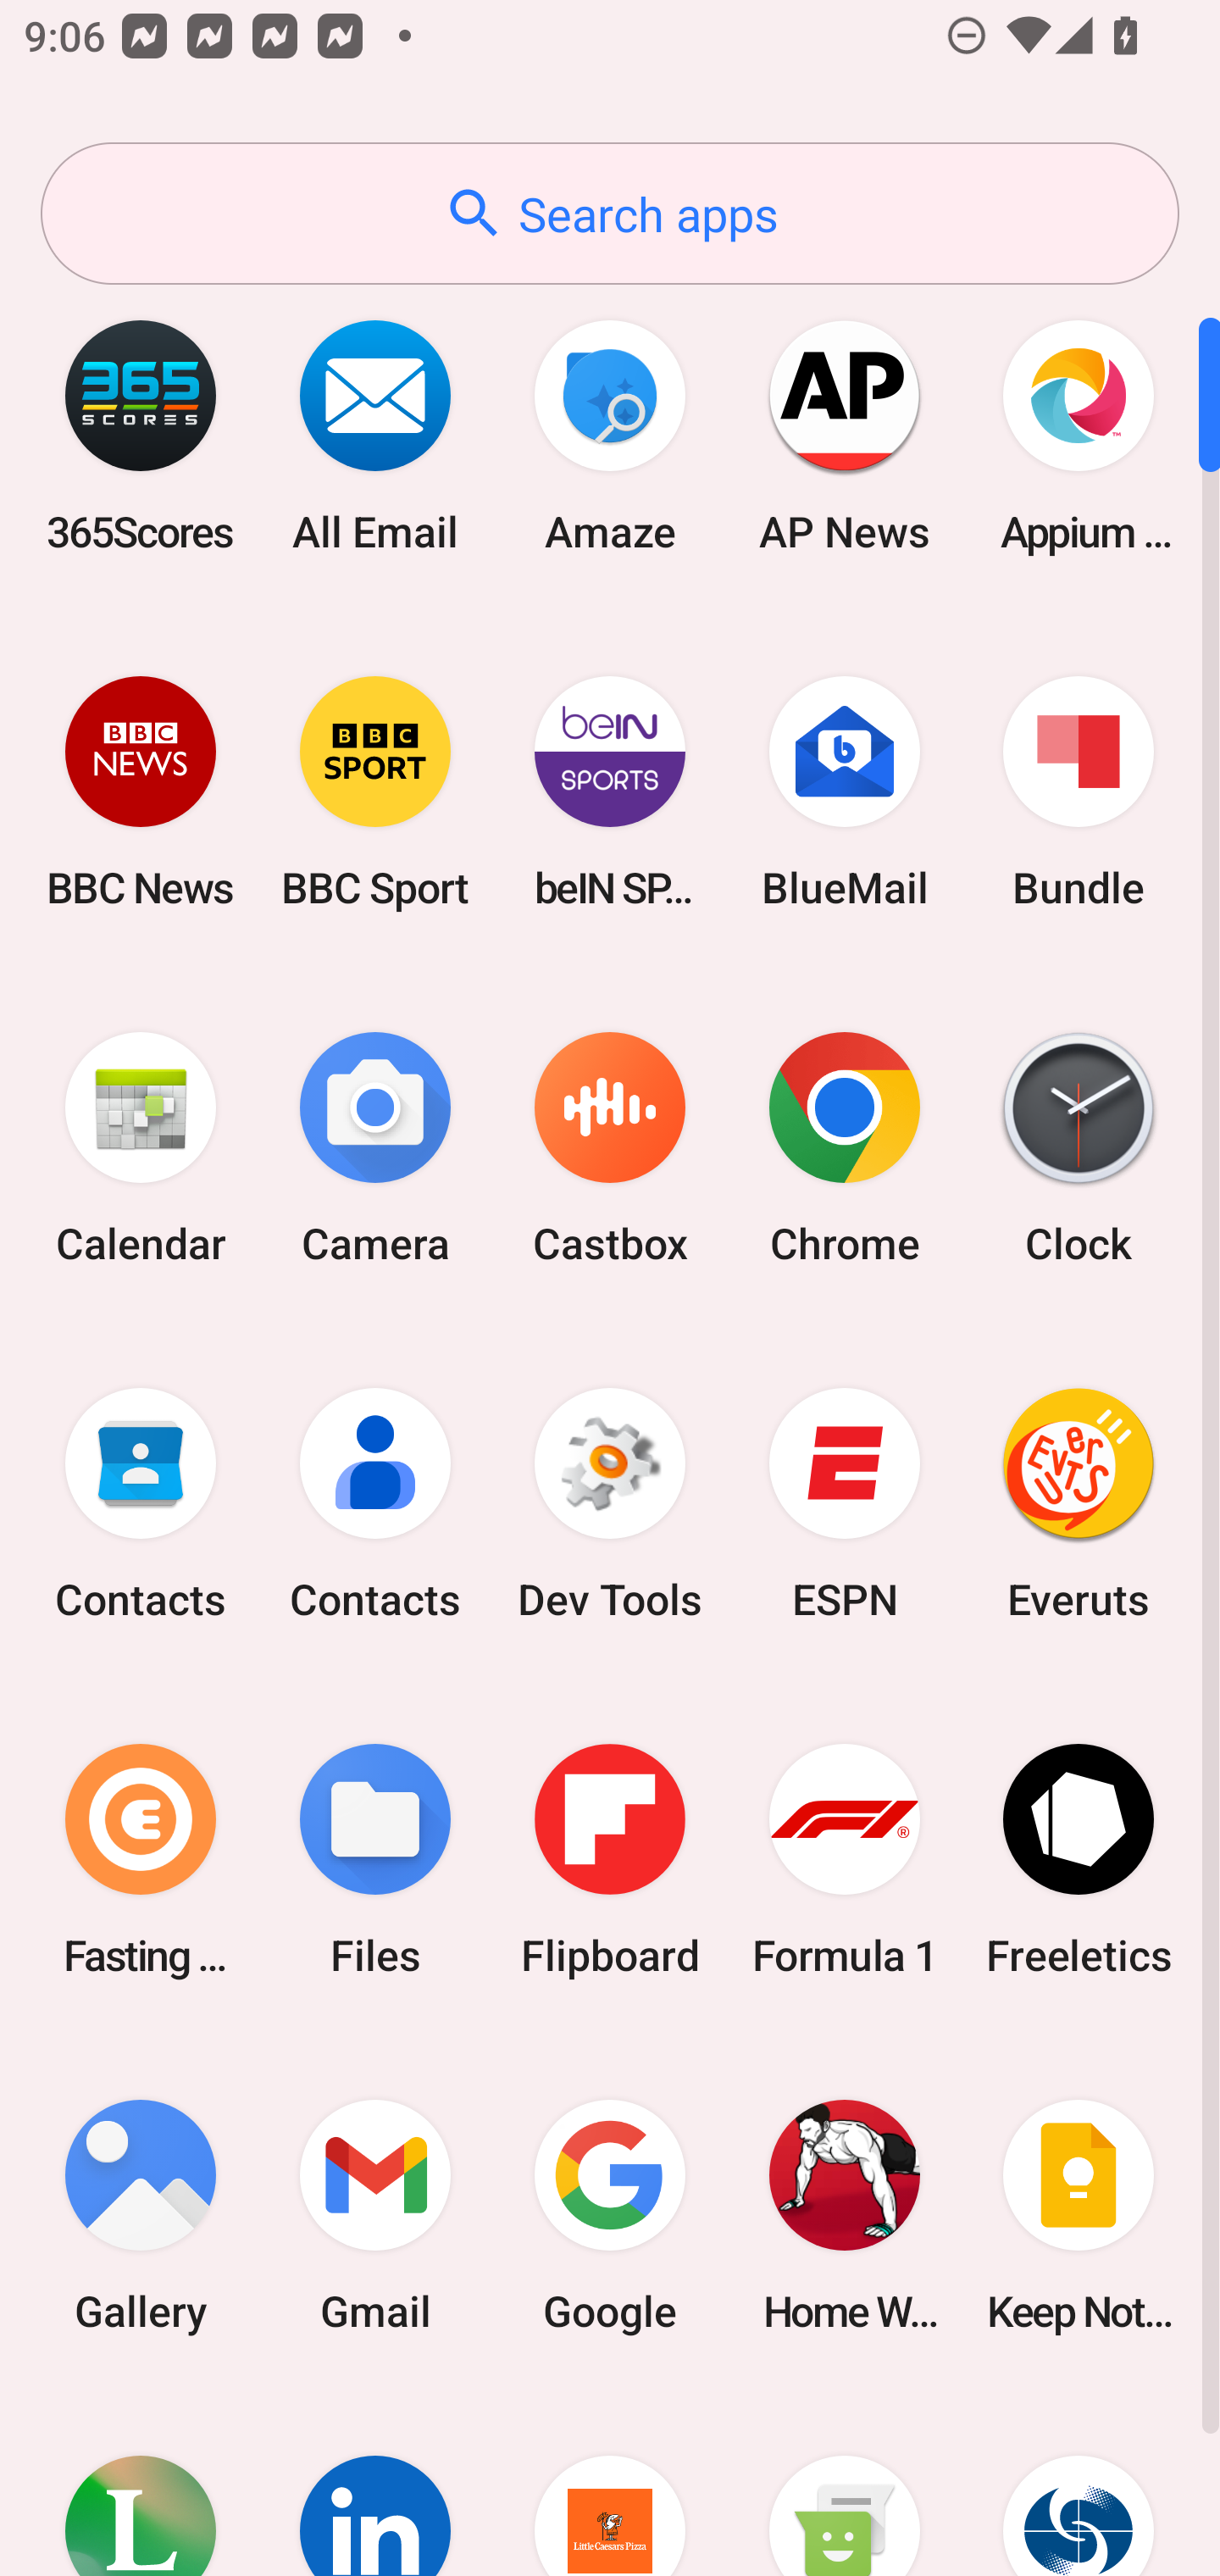 Image resolution: width=1220 pixels, height=2576 pixels. I want to click on Chrome, so click(844, 1149).